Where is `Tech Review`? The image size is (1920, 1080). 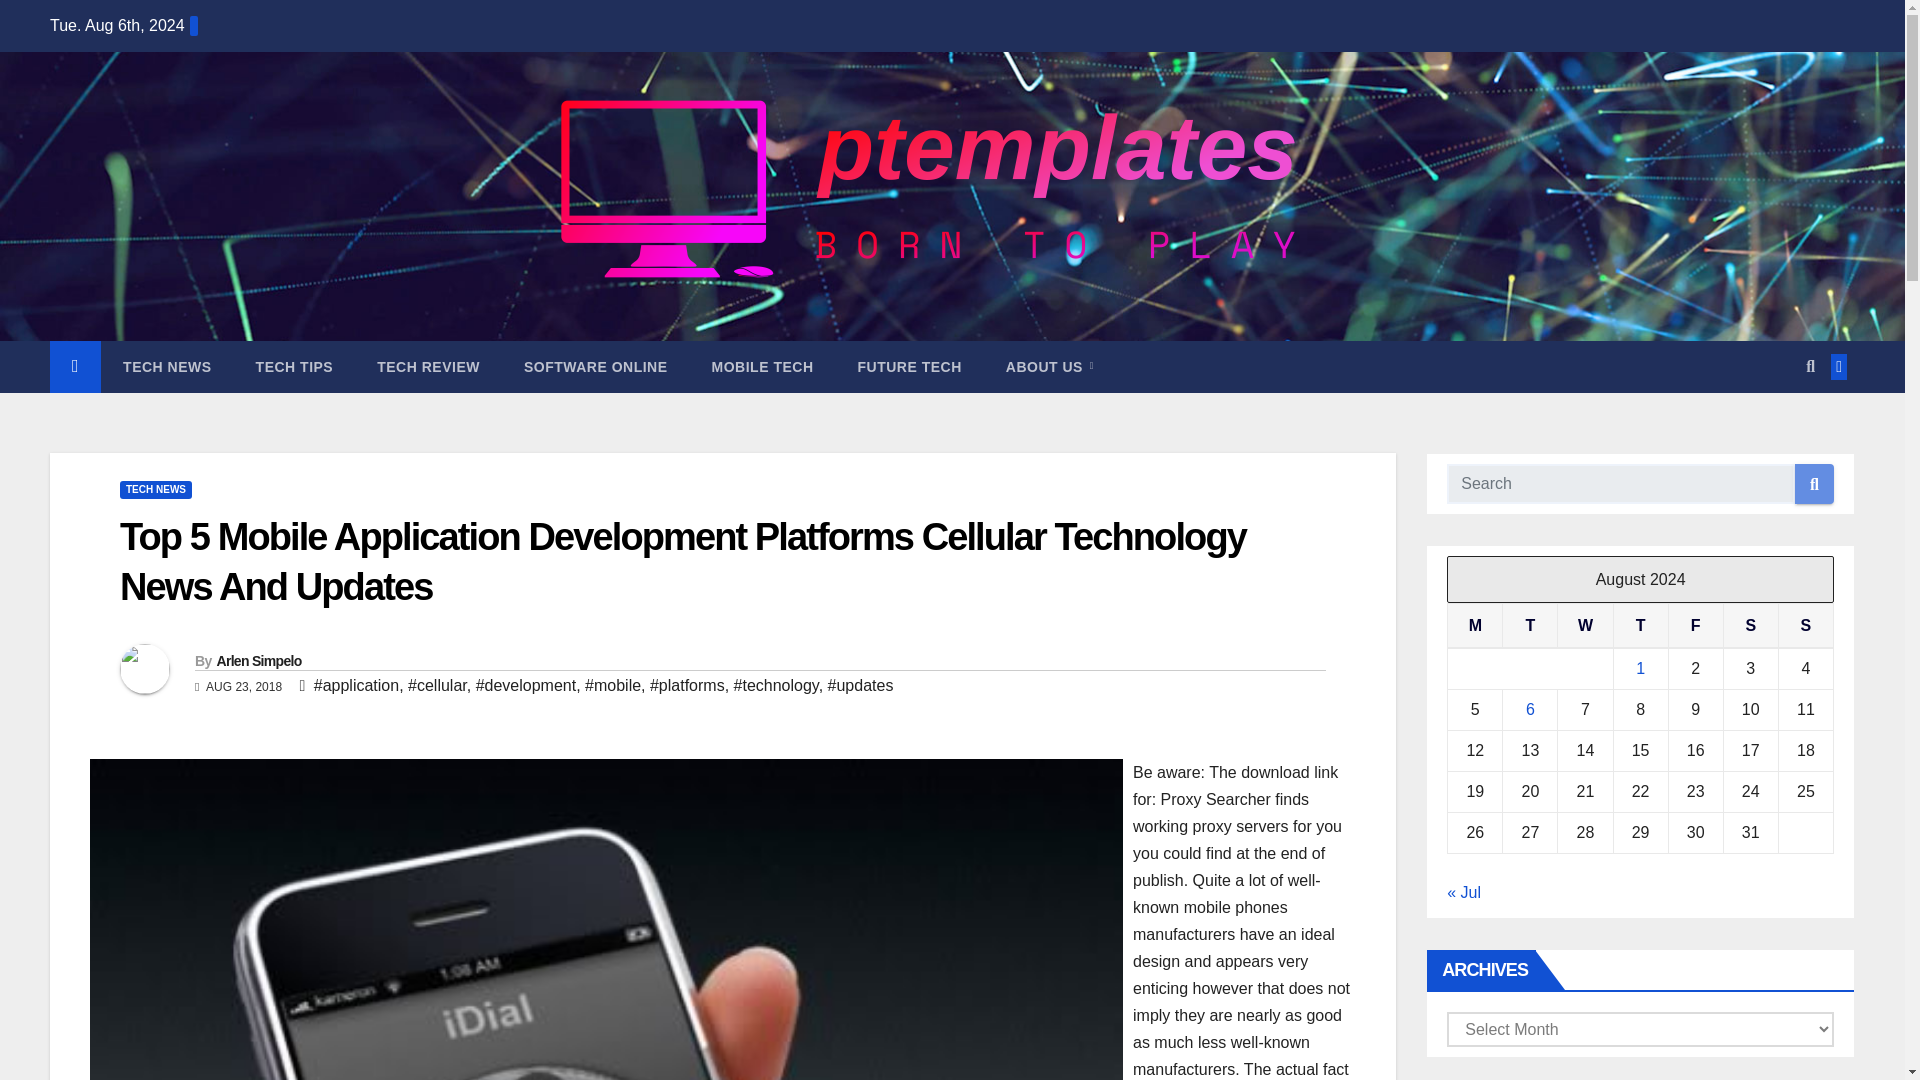
Tech Review is located at coordinates (428, 367).